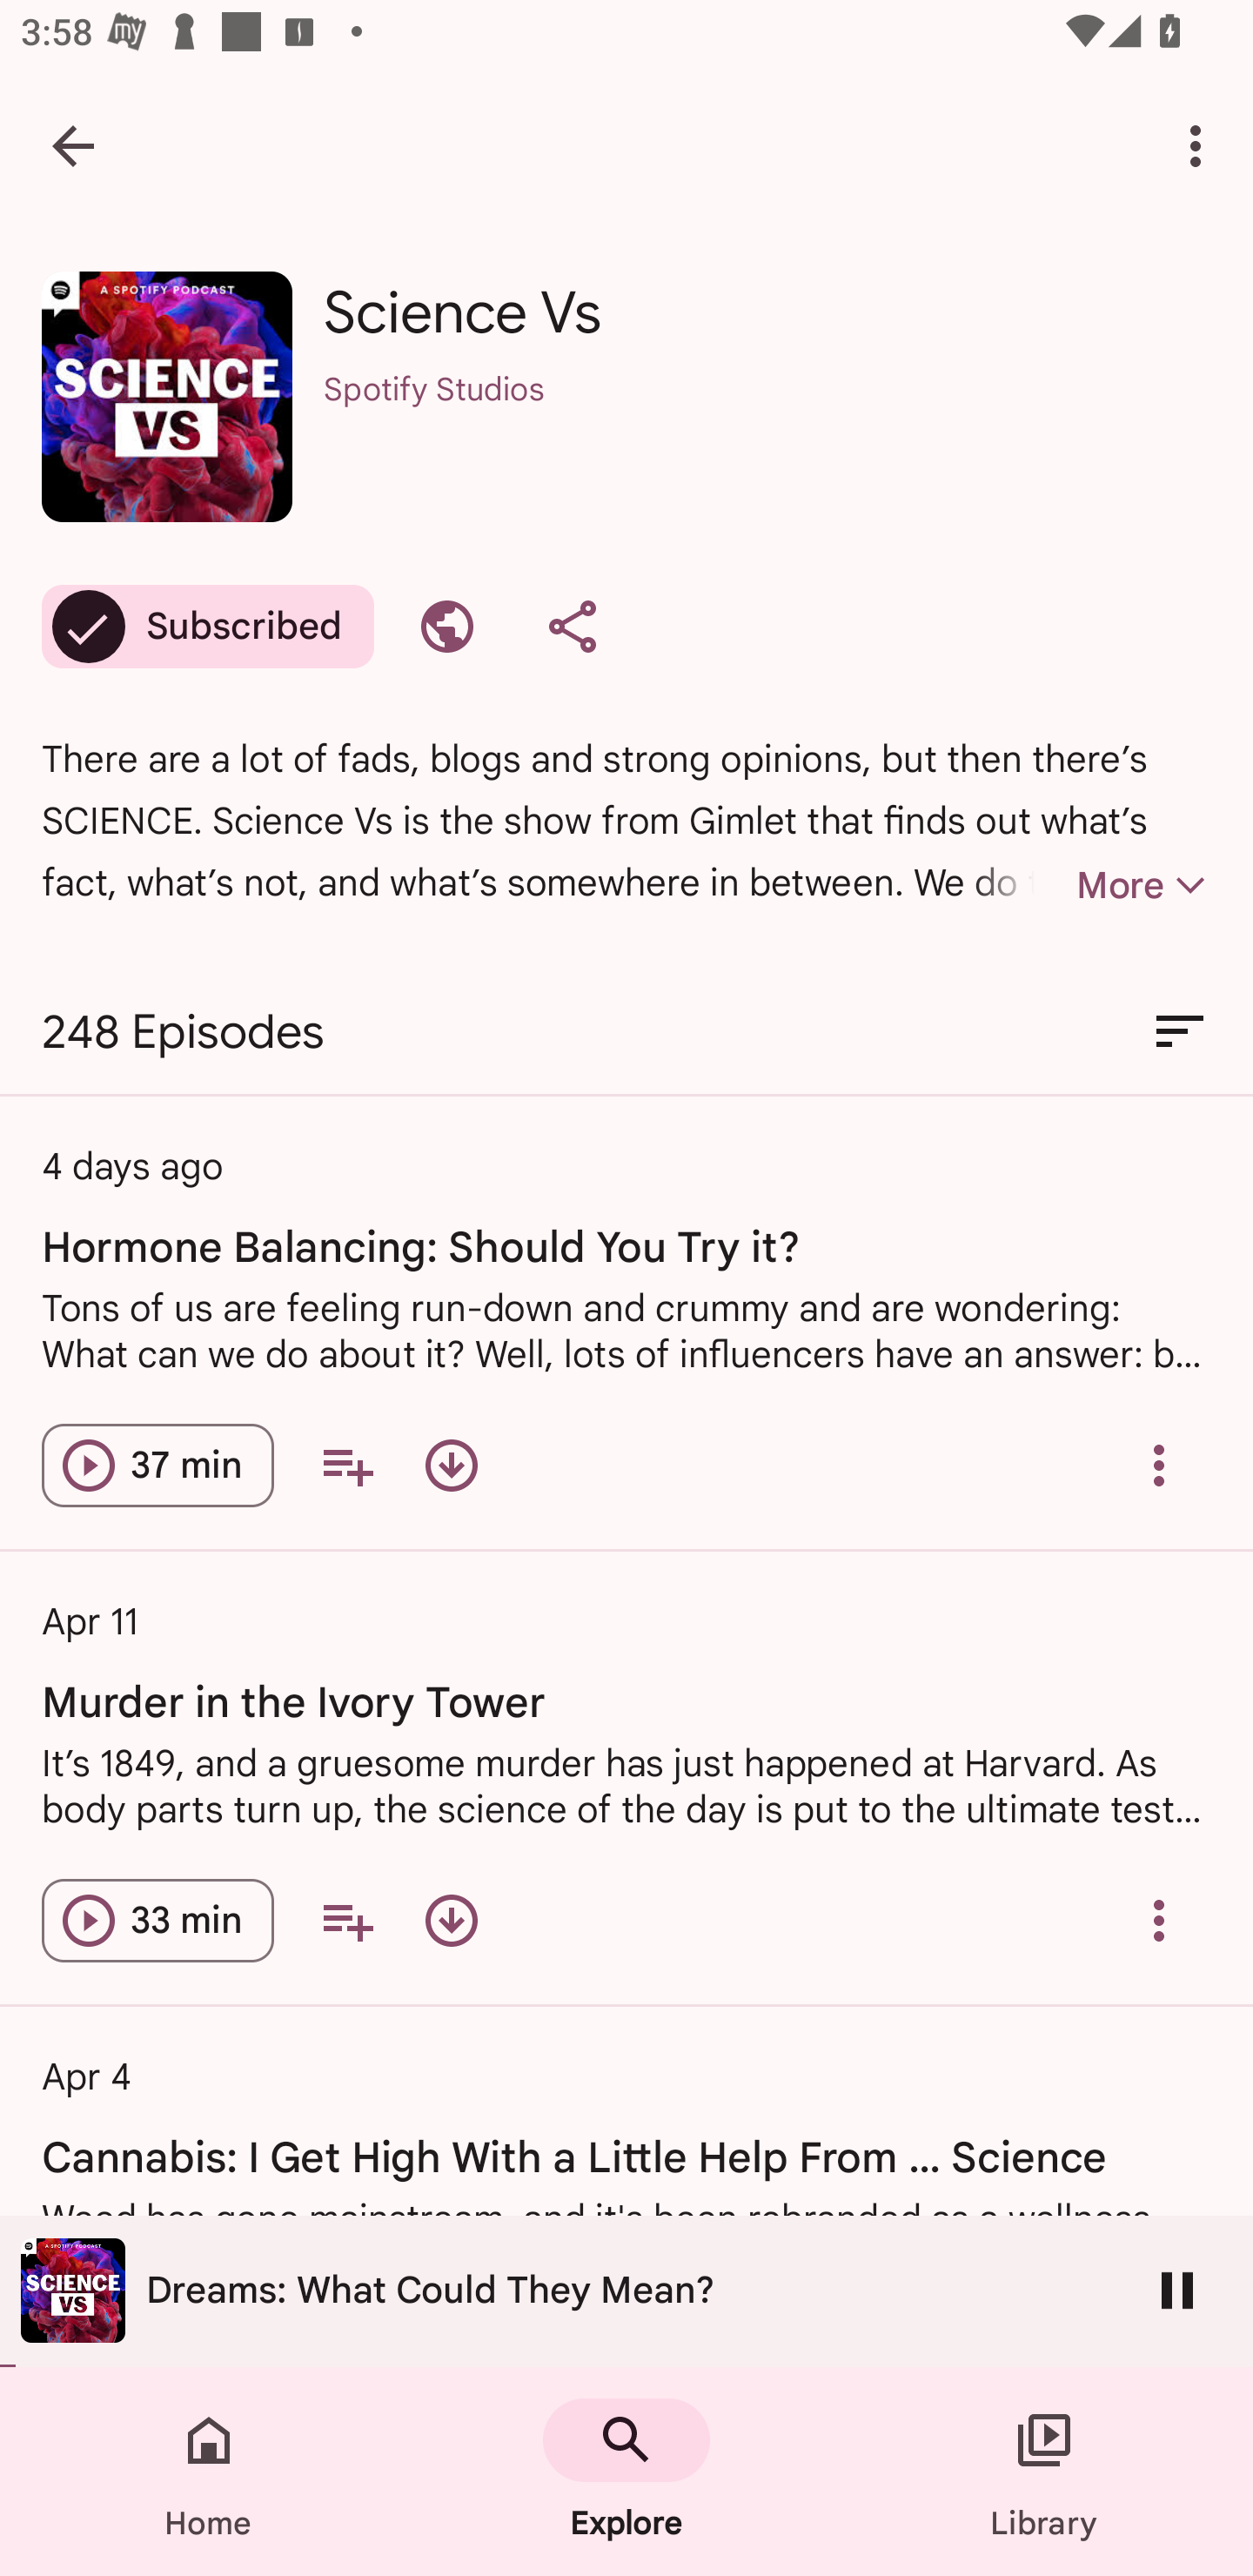 The height and width of the screenshot is (2576, 1253). Describe the element at coordinates (207, 627) in the screenshot. I see `Subscribed` at that location.